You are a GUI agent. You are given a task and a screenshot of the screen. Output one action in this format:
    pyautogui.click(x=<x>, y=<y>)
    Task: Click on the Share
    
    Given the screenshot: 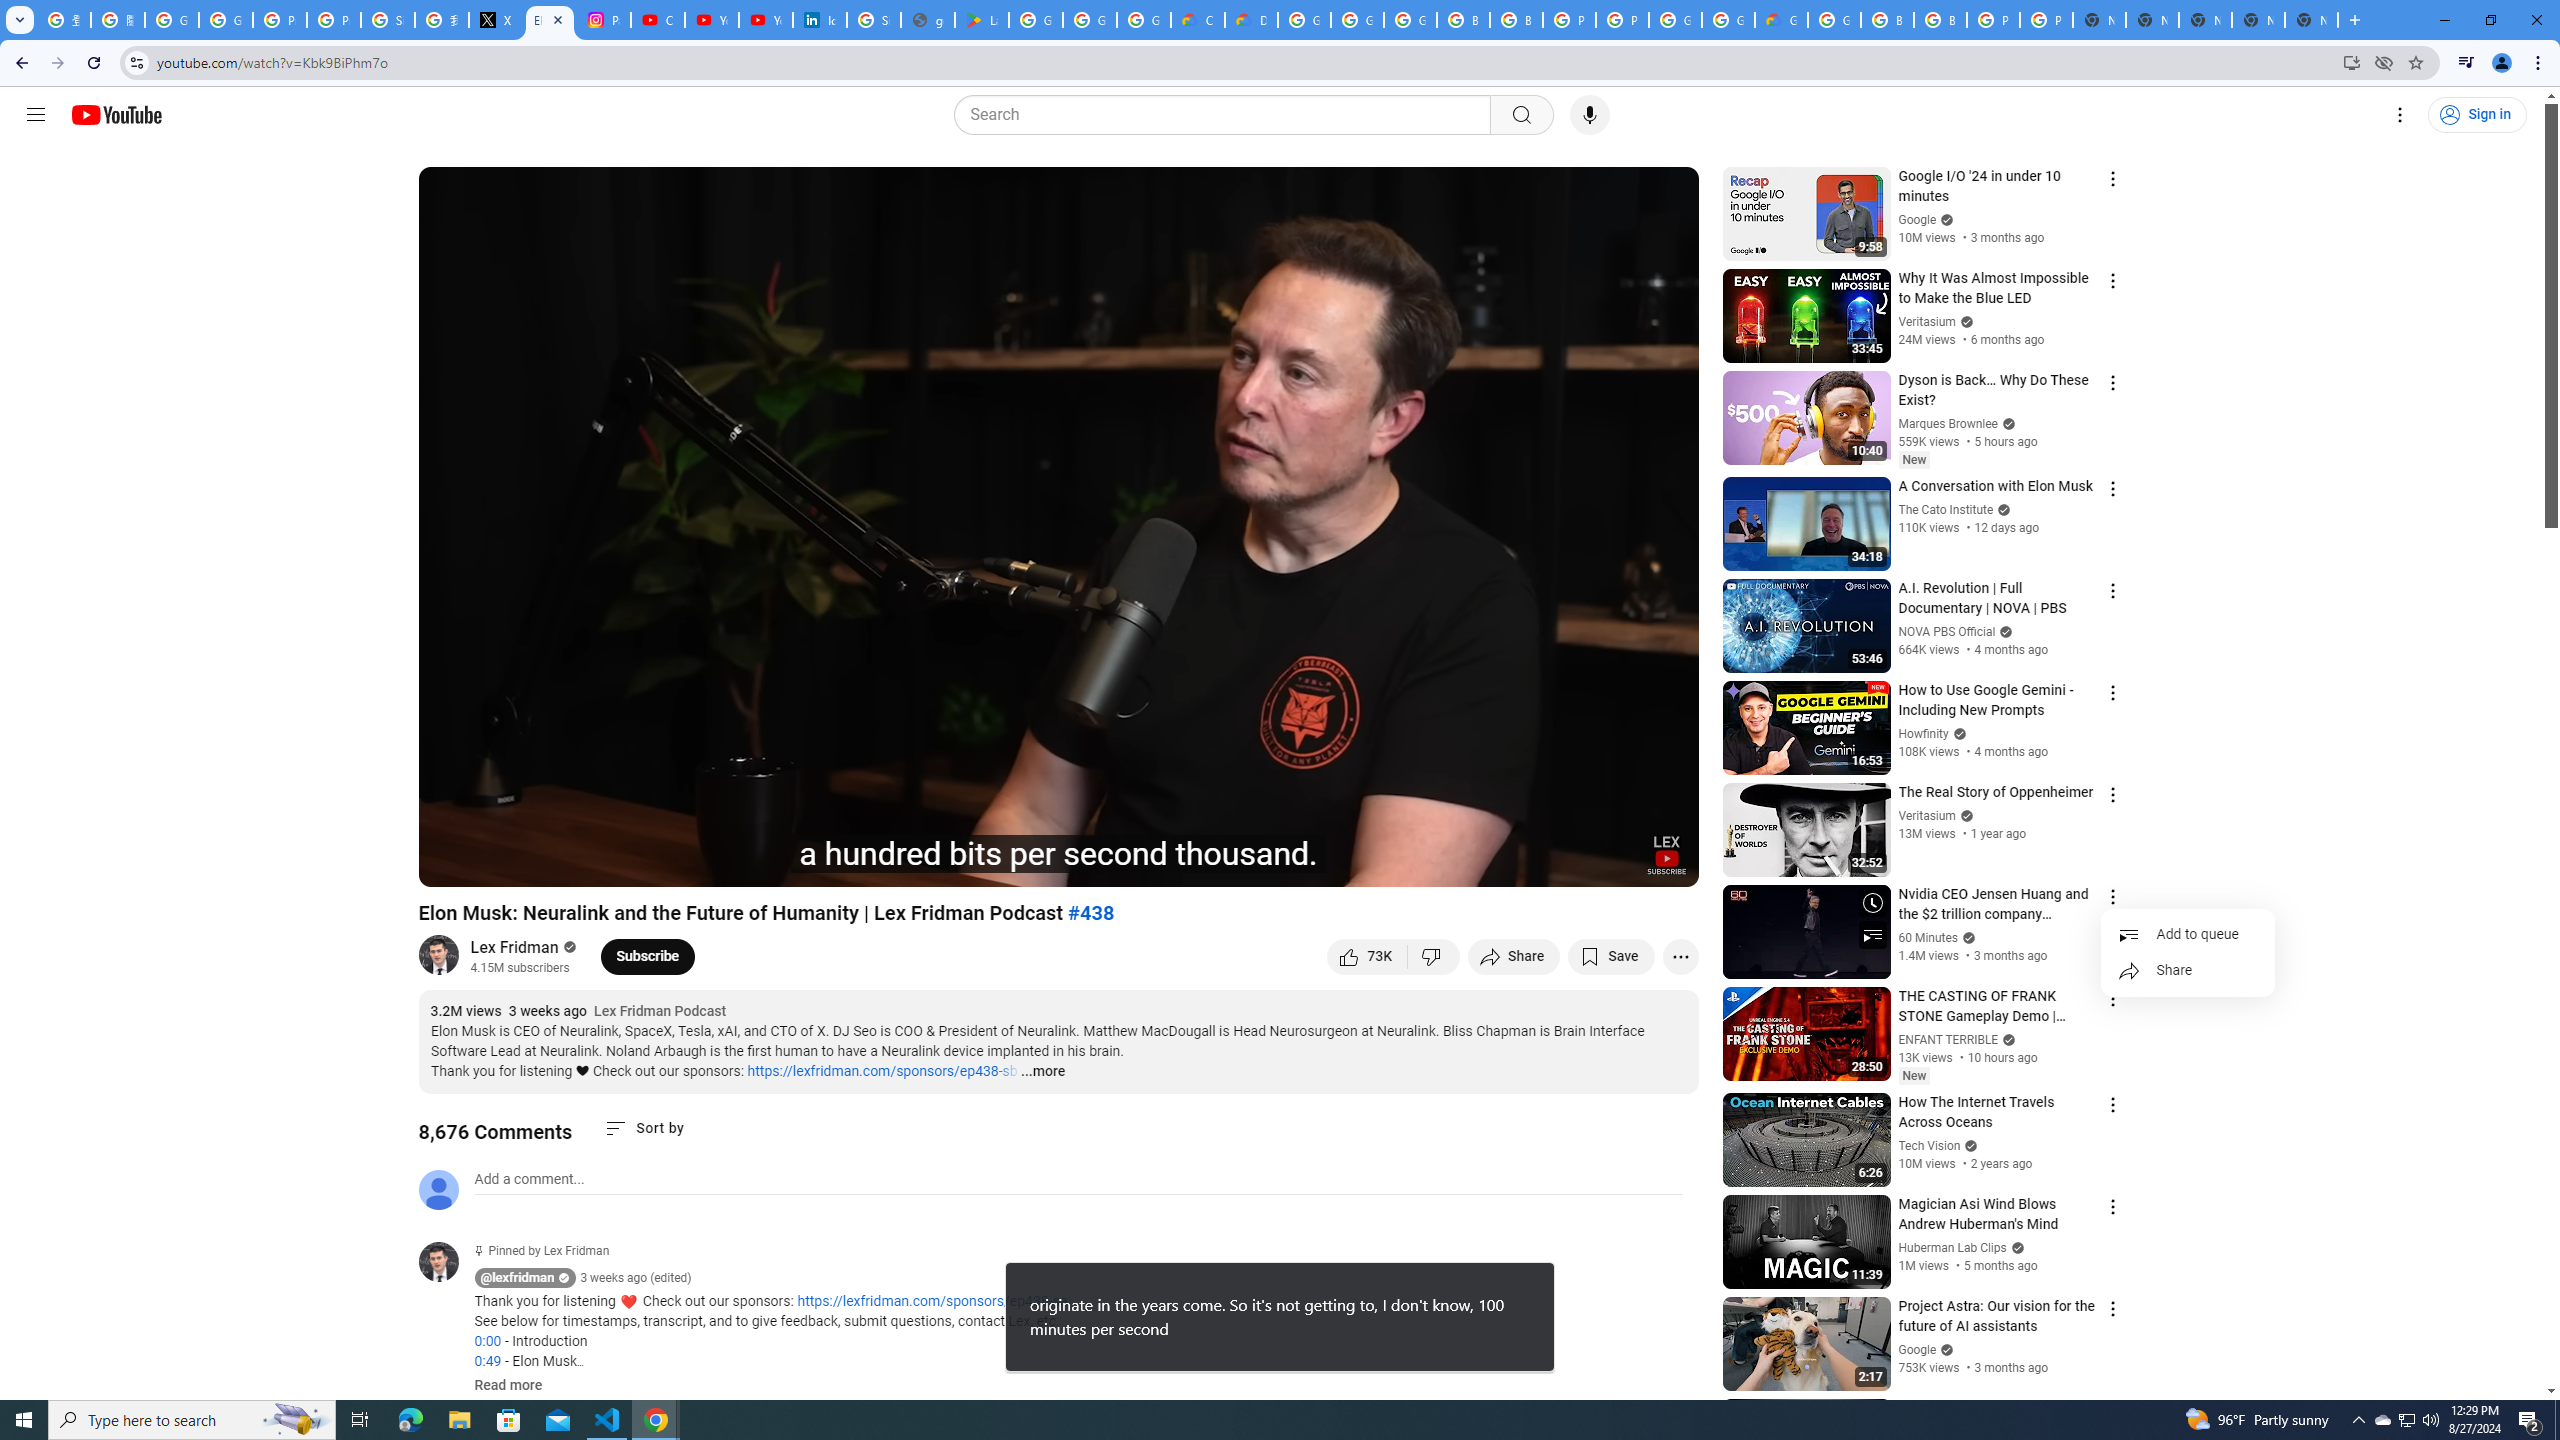 What is the action you would take?
    pyautogui.click(x=1514, y=956)
    